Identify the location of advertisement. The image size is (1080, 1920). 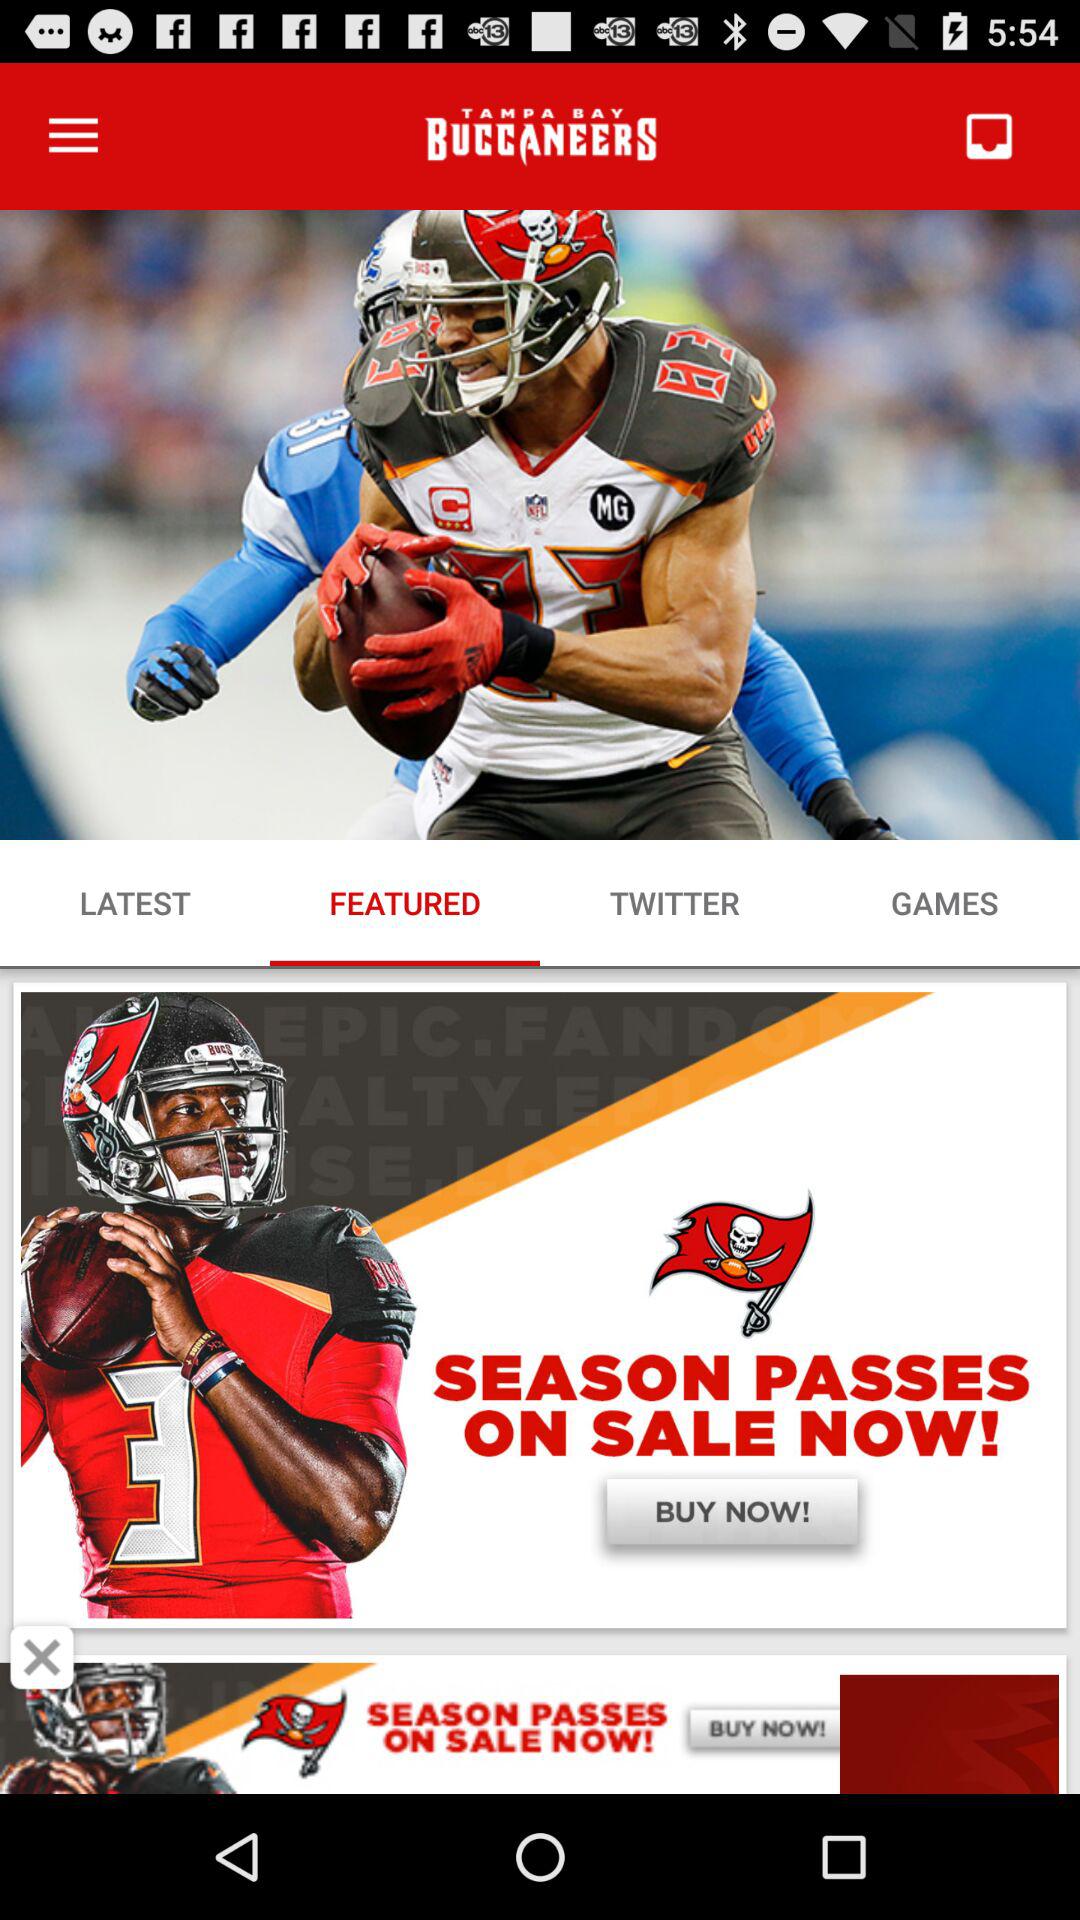
(540, 1728).